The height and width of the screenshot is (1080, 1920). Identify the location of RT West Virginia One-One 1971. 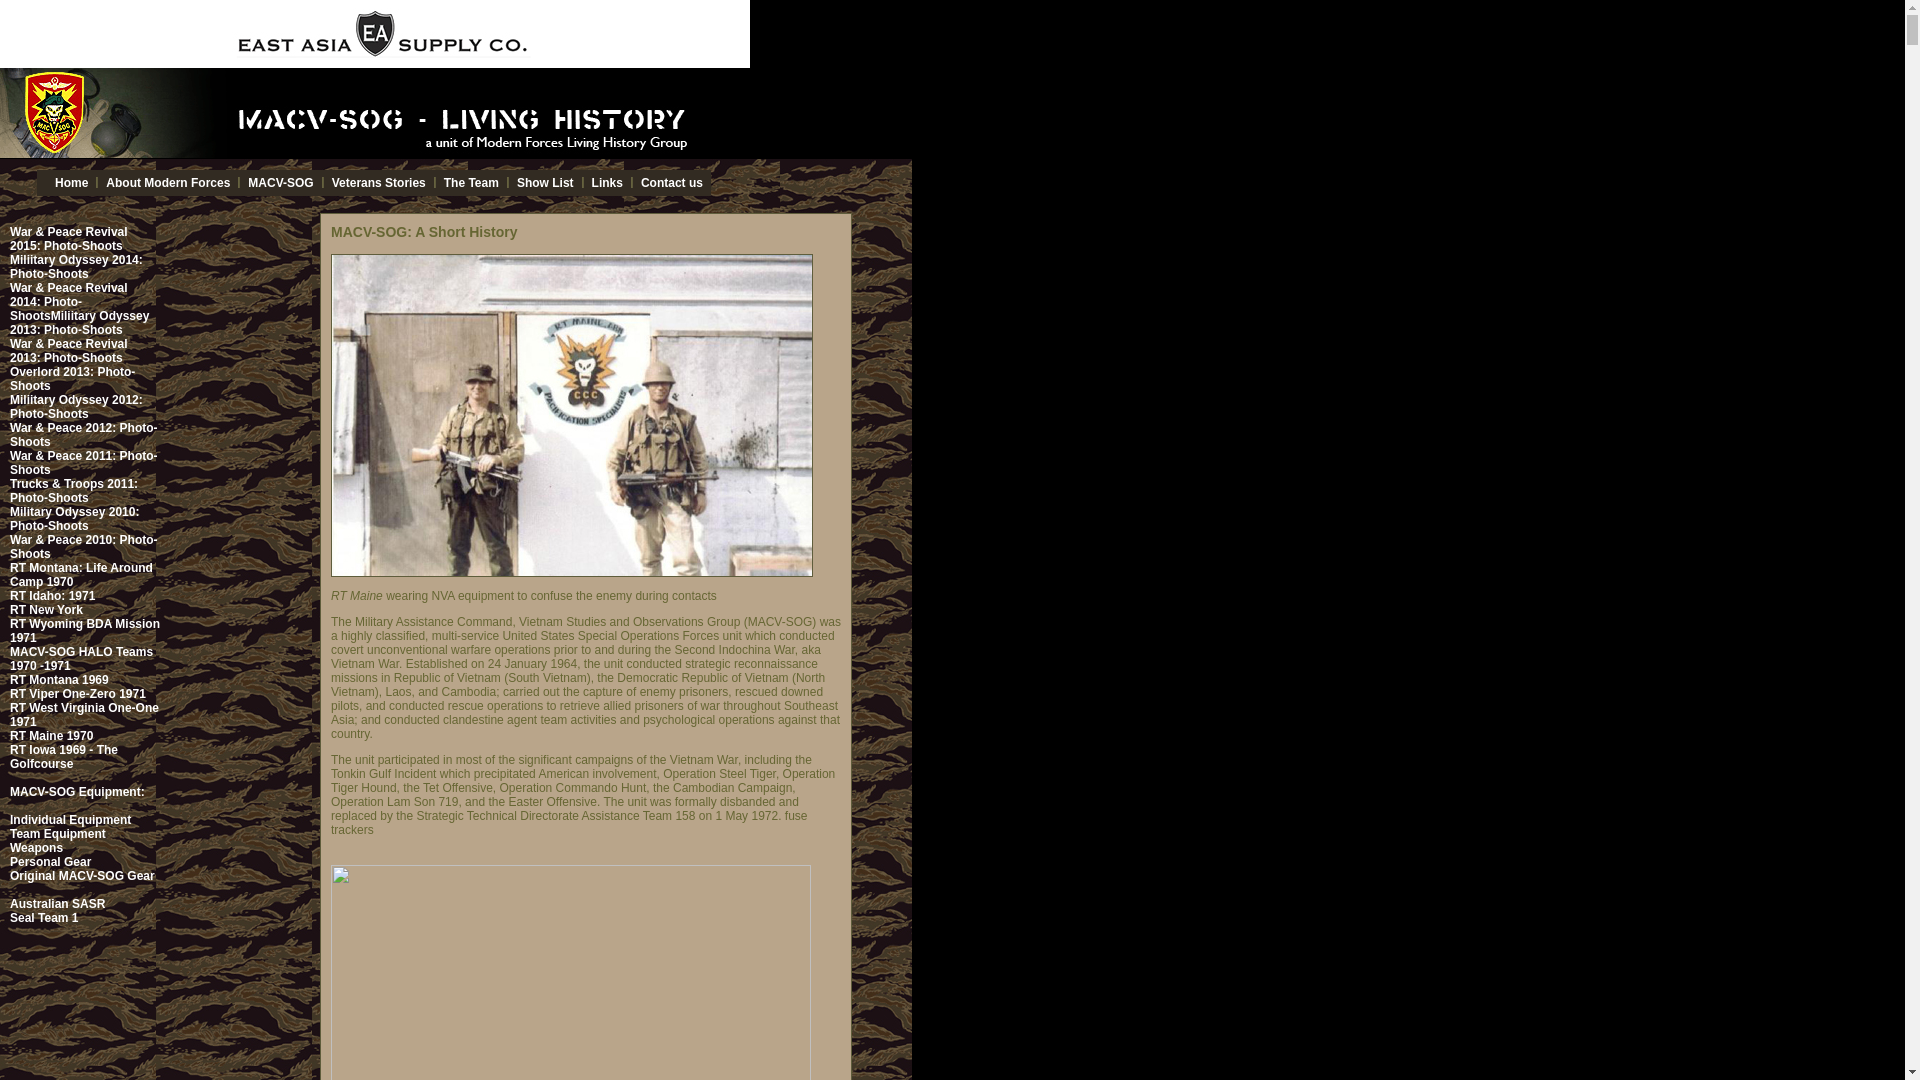
(84, 714).